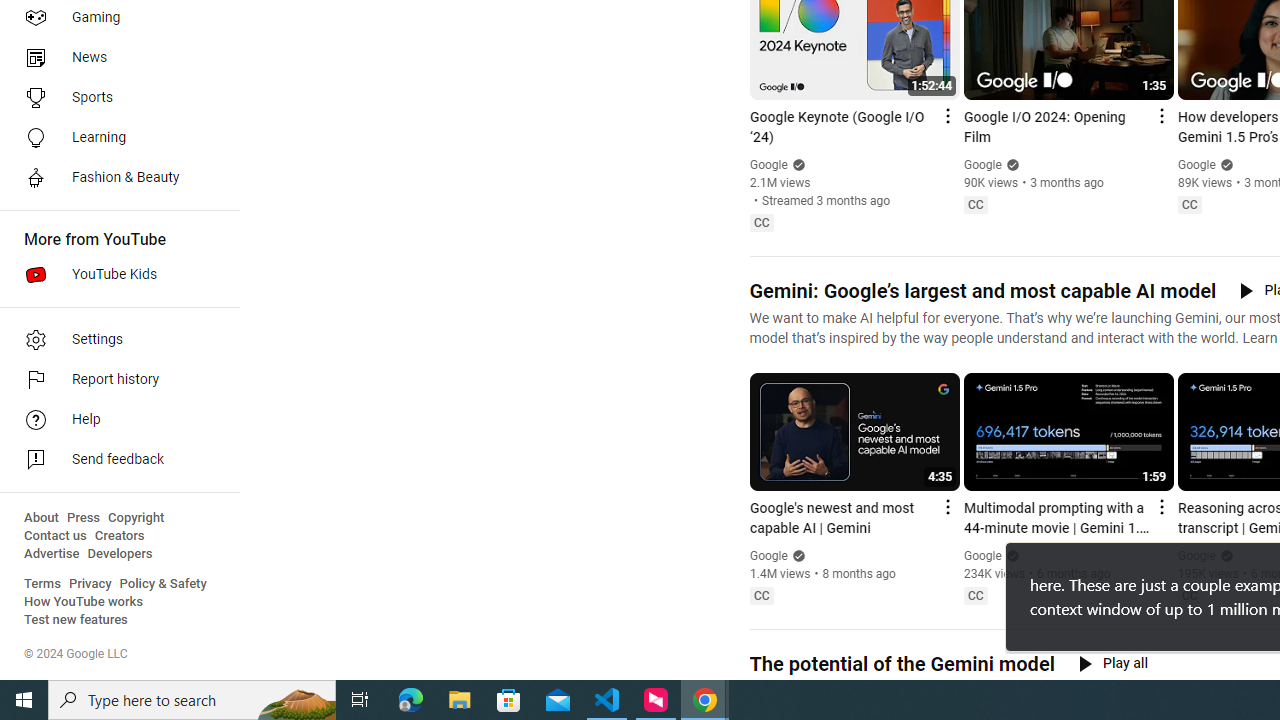 This screenshot has width=1280, height=720. Describe the element at coordinates (114, 138) in the screenshot. I see `Learning` at that location.